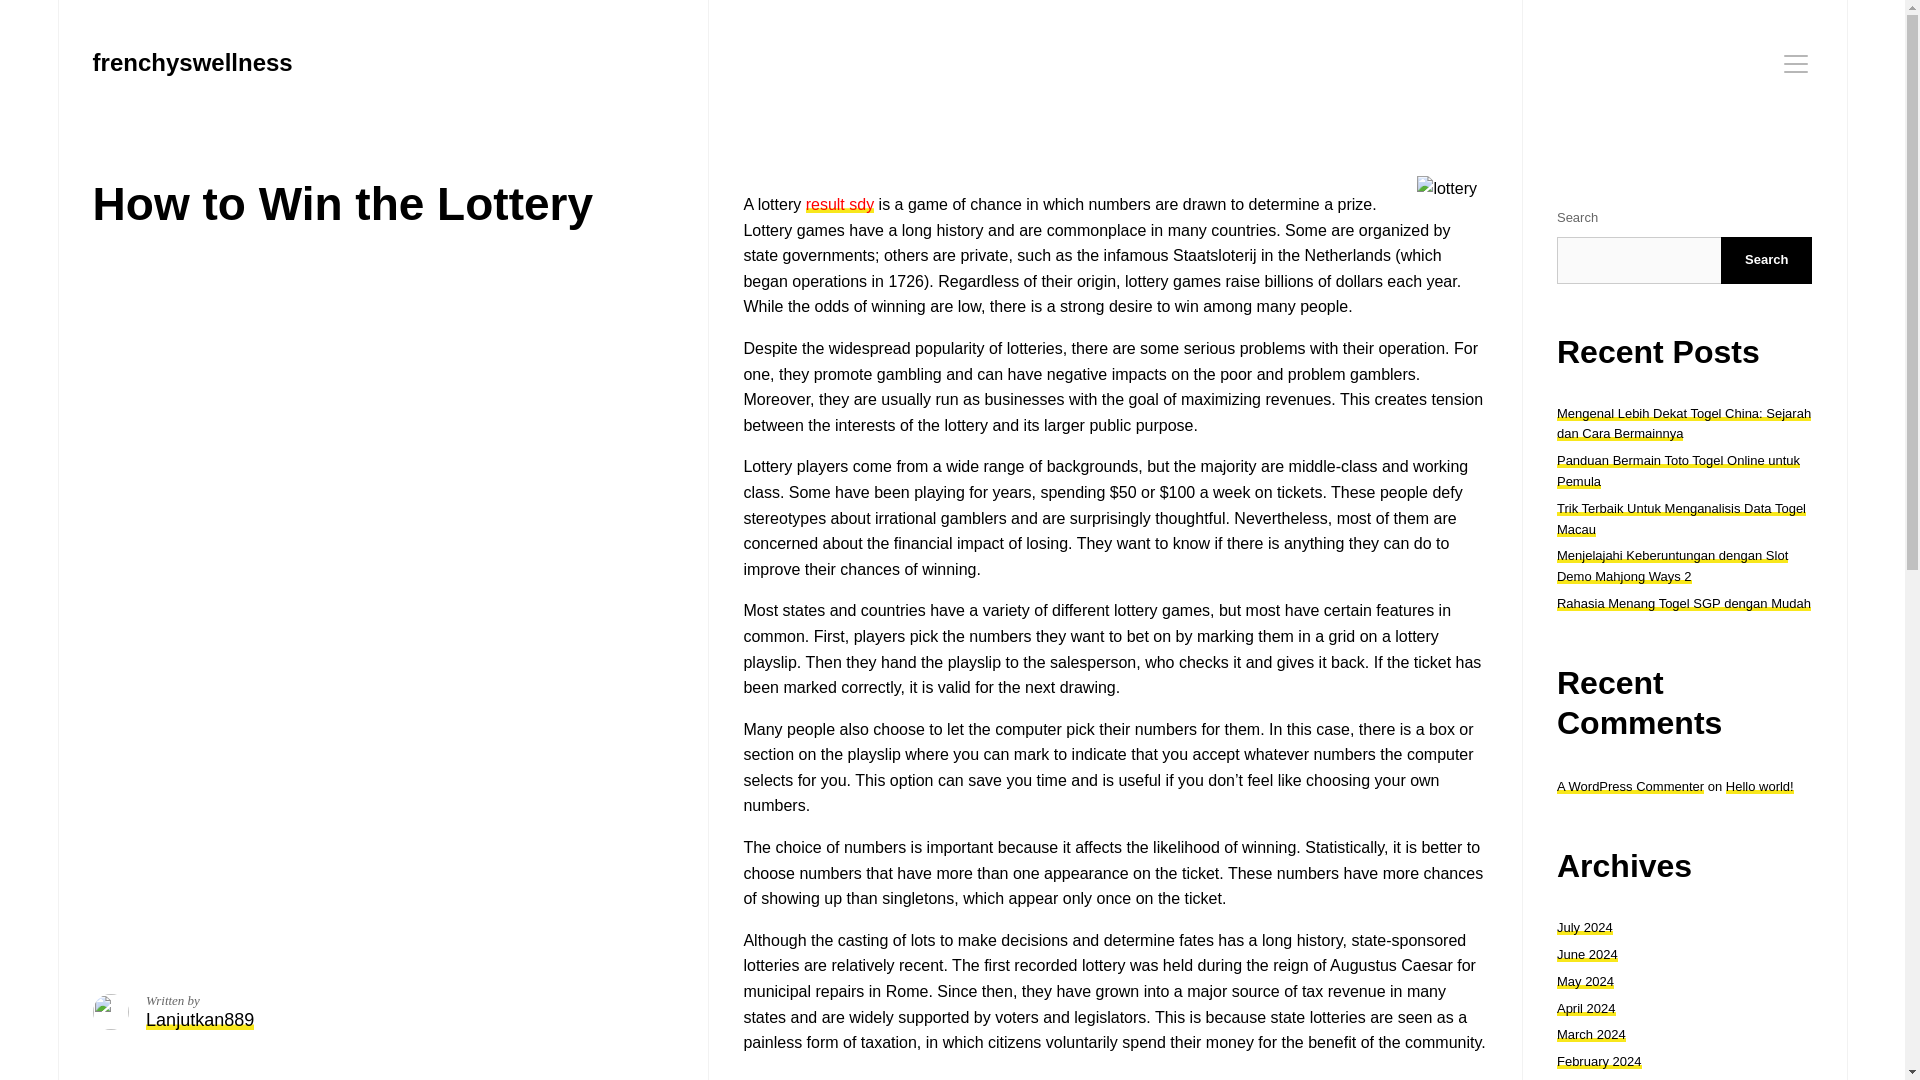 This screenshot has height=1080, width=1920. What do you see at coordinates (1766, 260) in the screenshot?
I see `Search` at bounding box center [1766, 260].